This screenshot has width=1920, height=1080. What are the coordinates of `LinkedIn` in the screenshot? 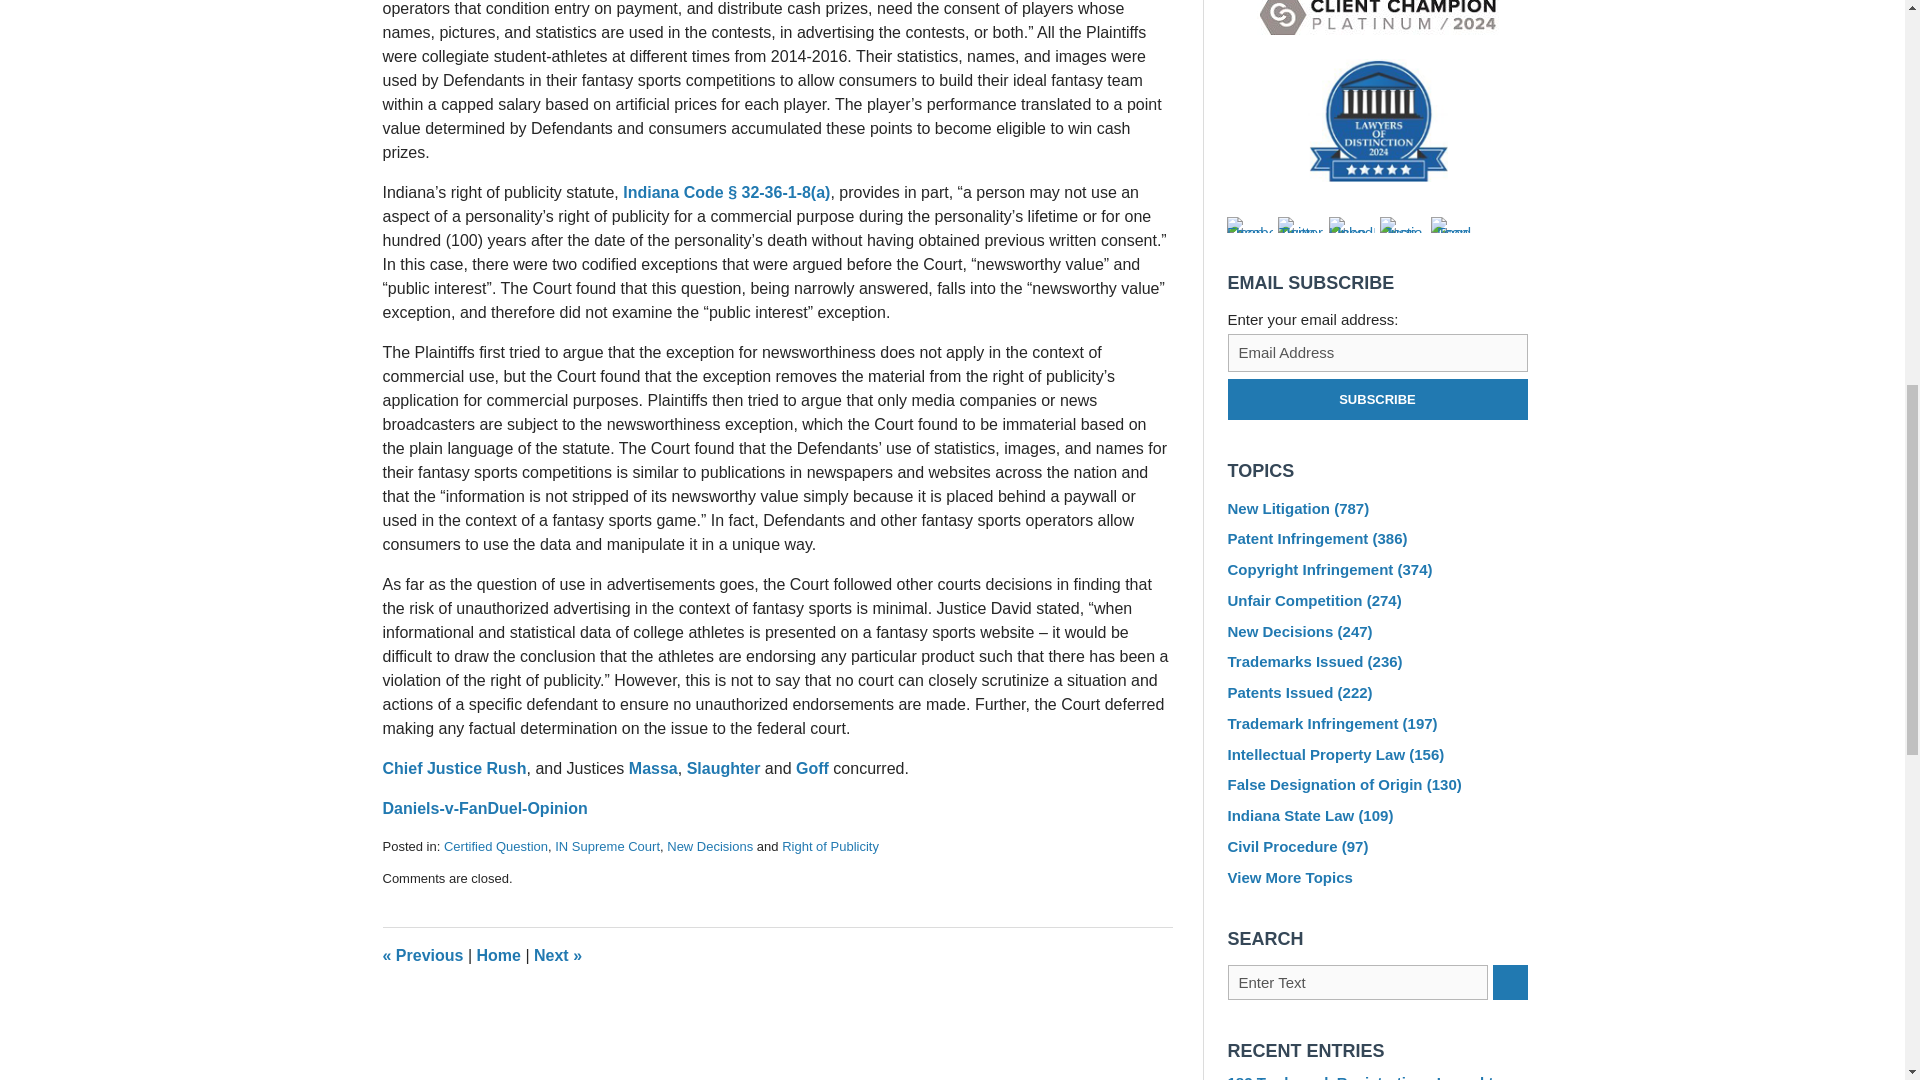 It's located at (1351, 225).